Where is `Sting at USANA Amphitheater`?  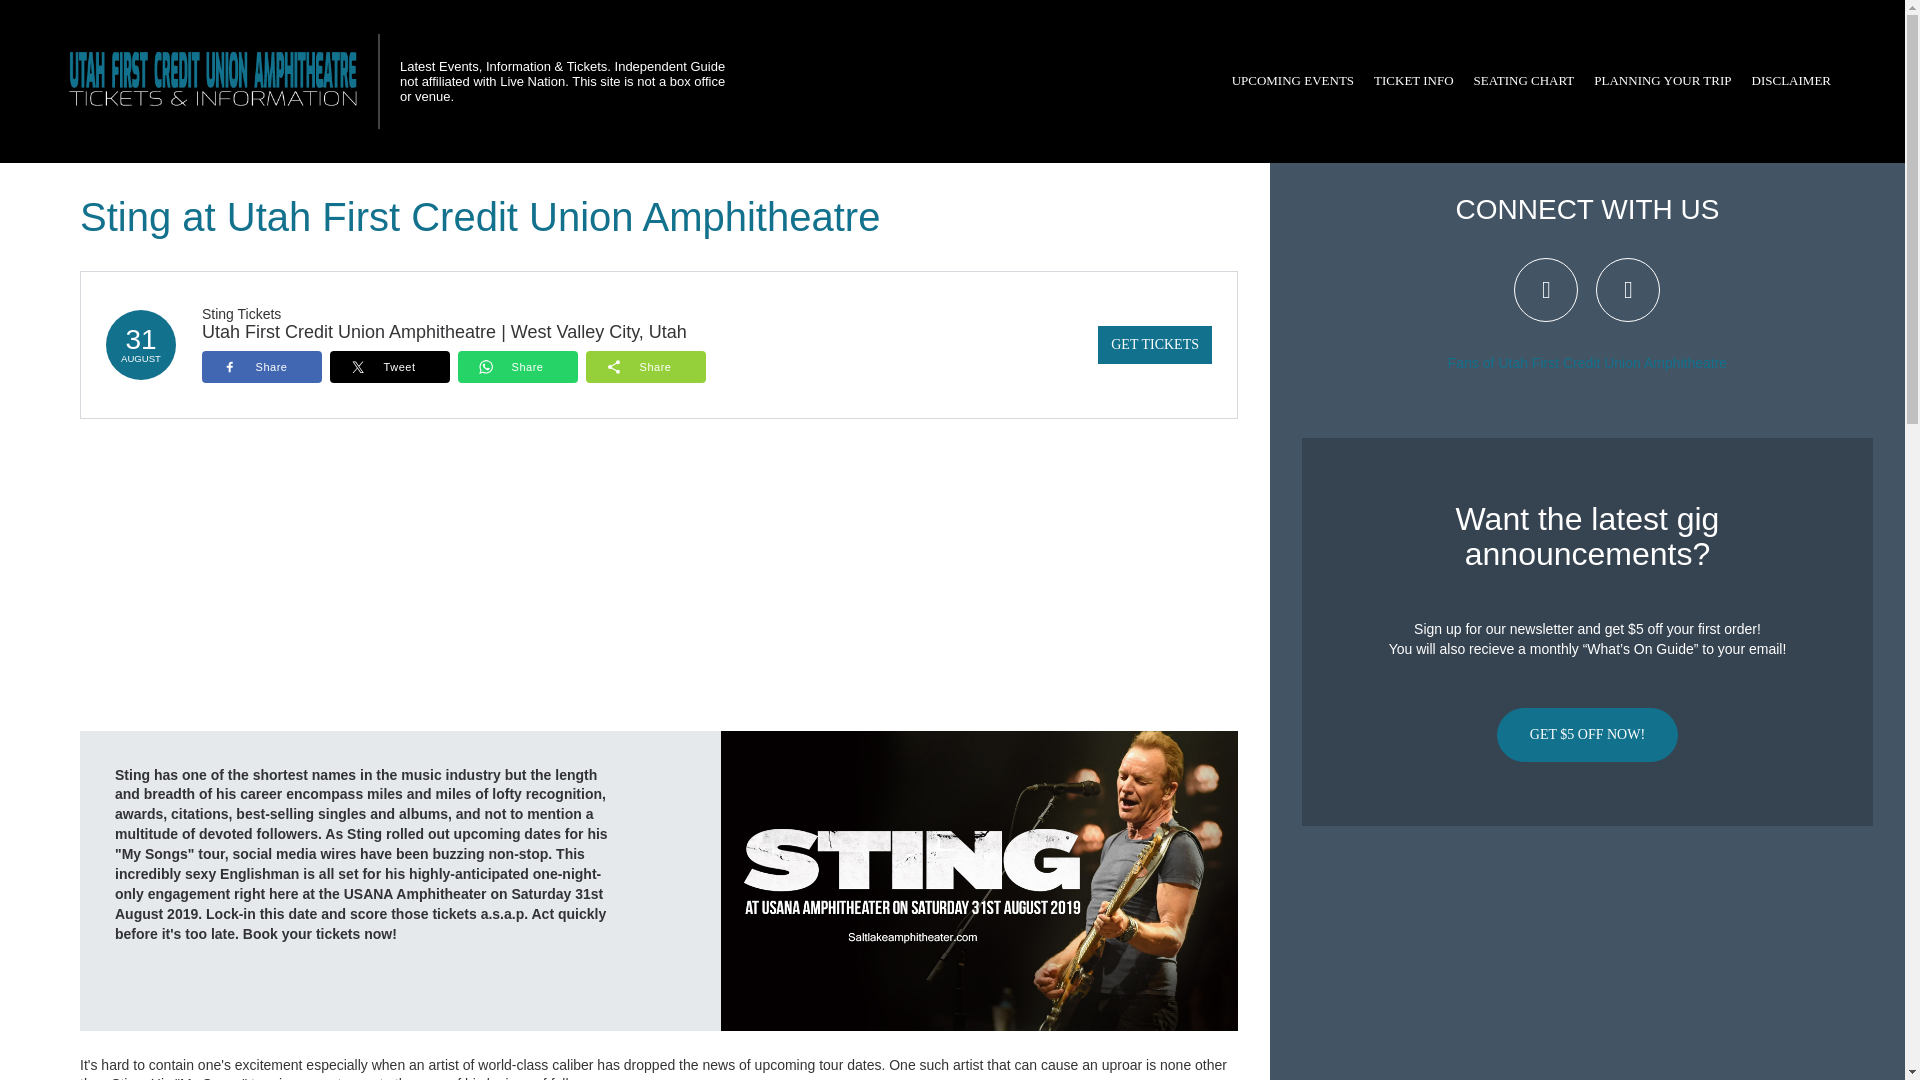
Sting at USANA Amphitheater is located at coordinates (980, 880).